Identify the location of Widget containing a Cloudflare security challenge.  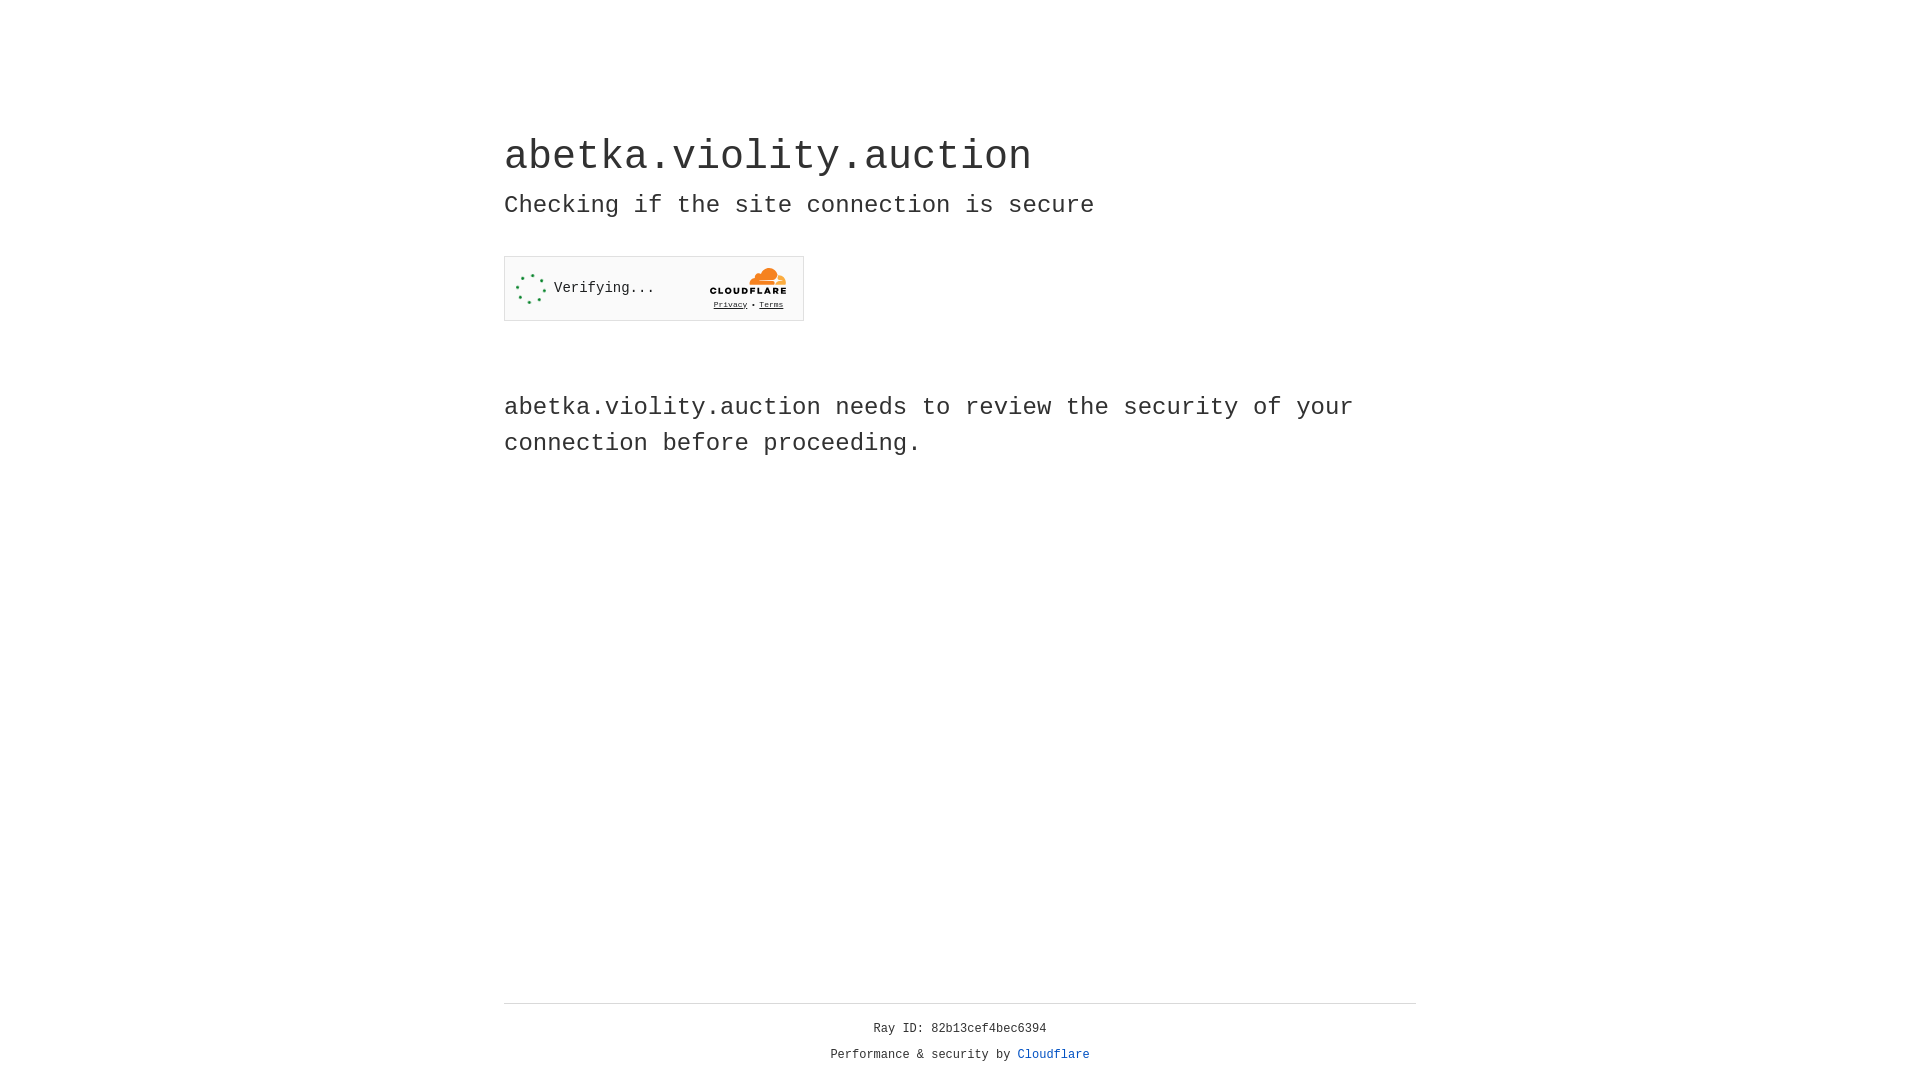
(654, 288).